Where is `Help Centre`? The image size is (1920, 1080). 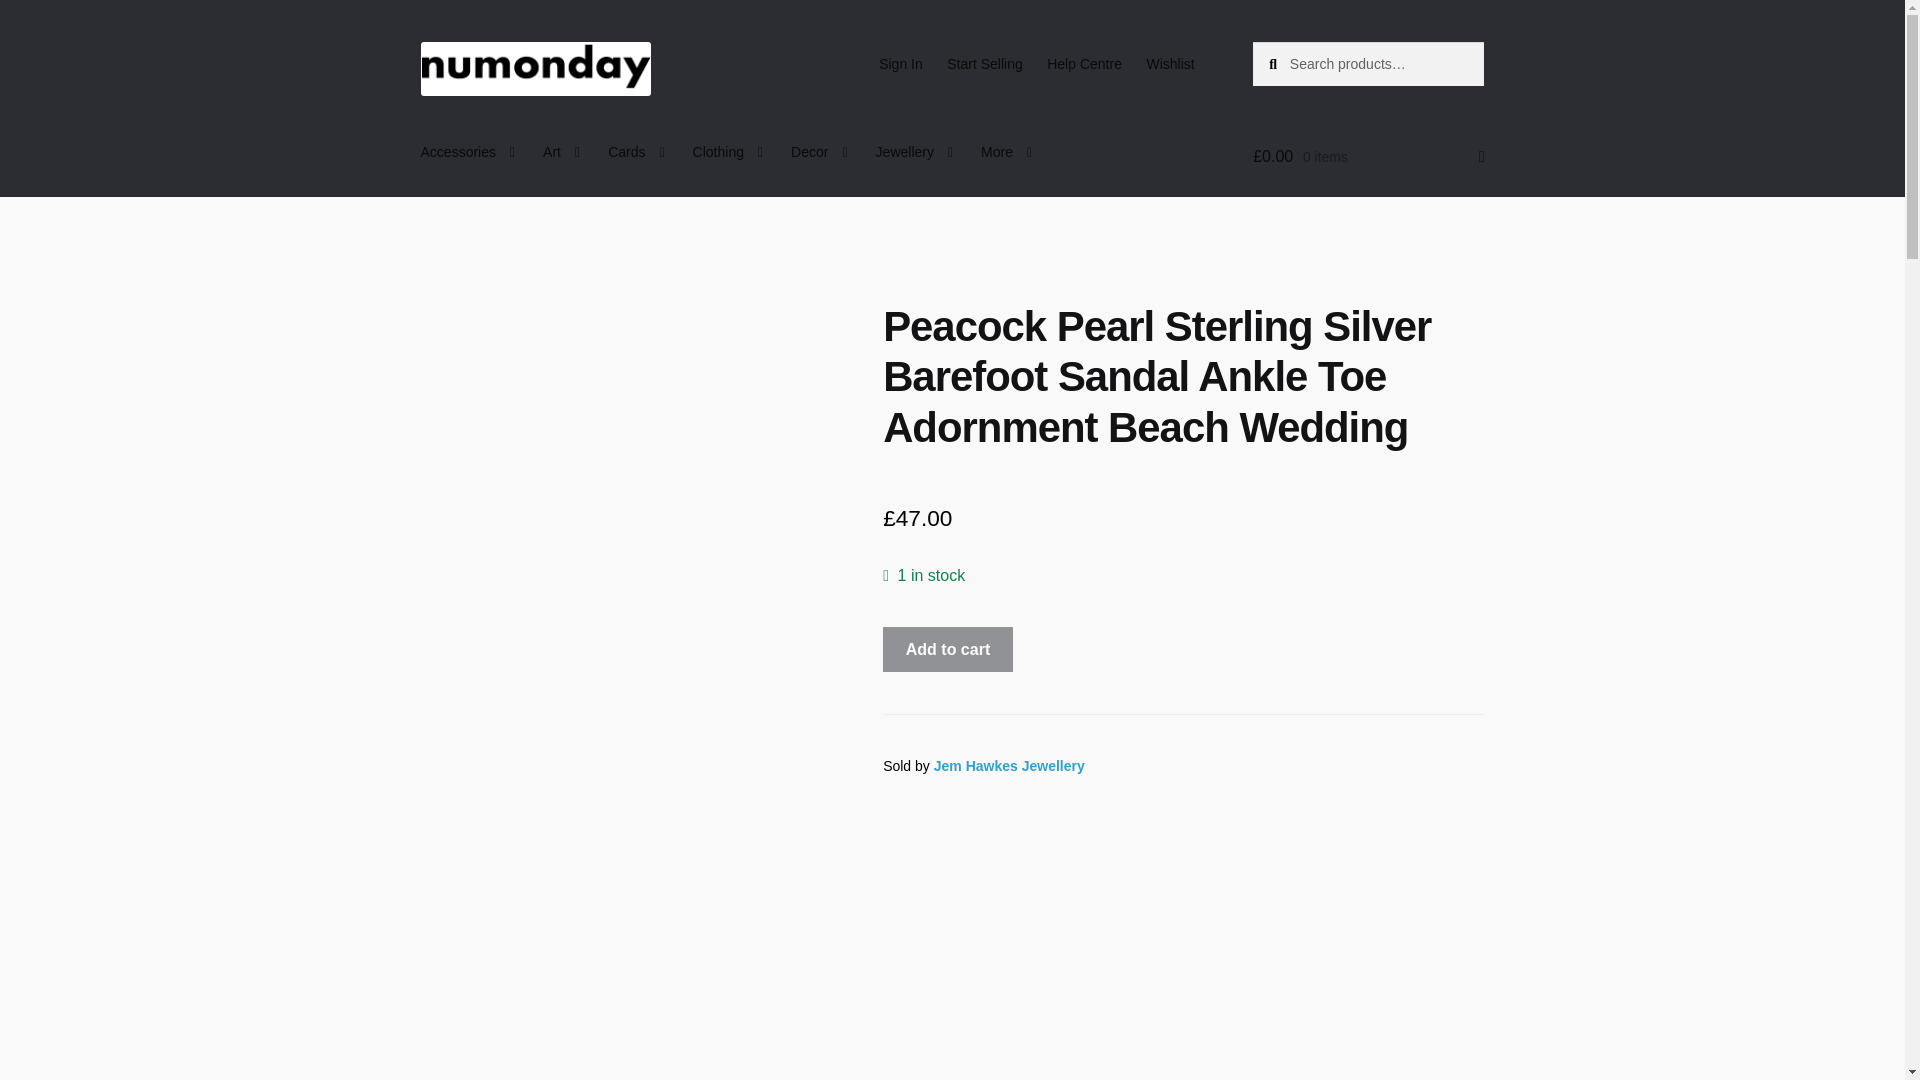
Help Centre is located at coordinates (1084, 64).